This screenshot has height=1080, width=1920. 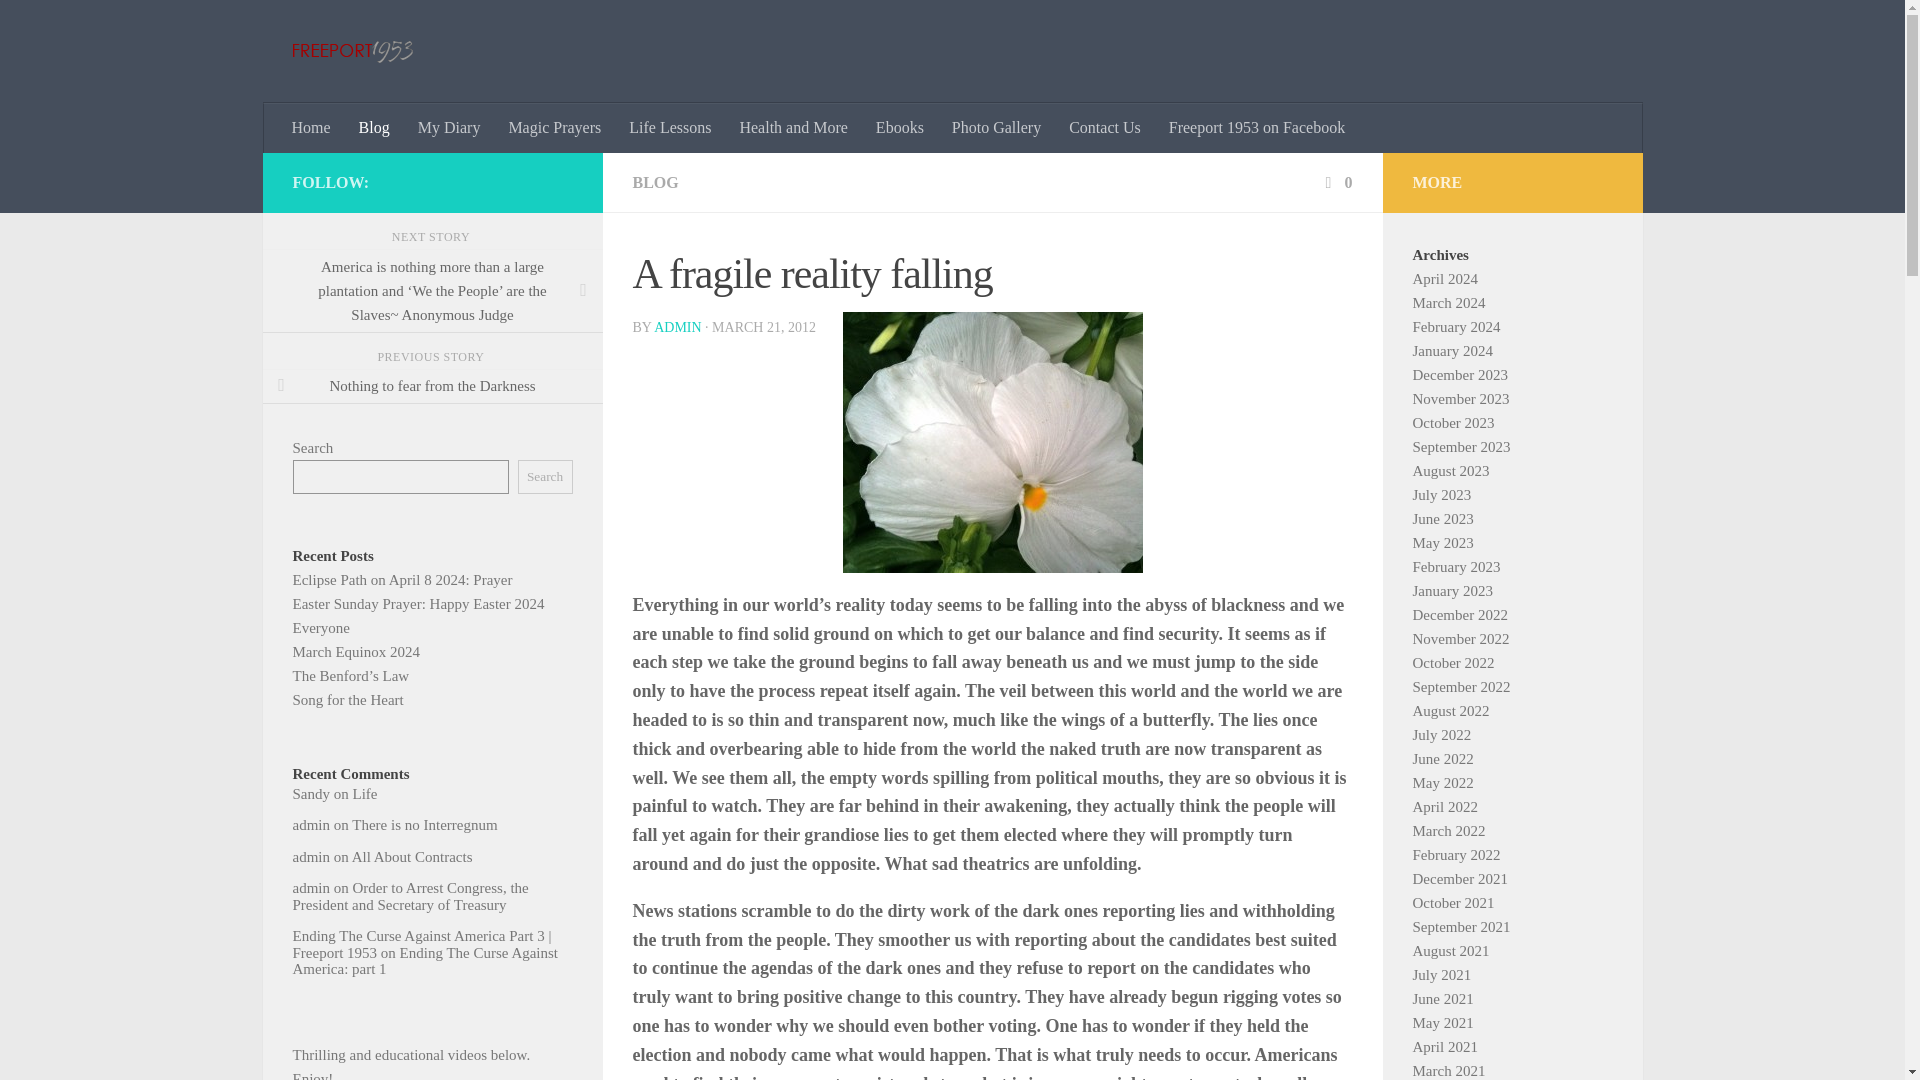 What do you see at coordinates (78, 27) in the screenshot?
I see `Skip to content` at bounding box center [78, 27].